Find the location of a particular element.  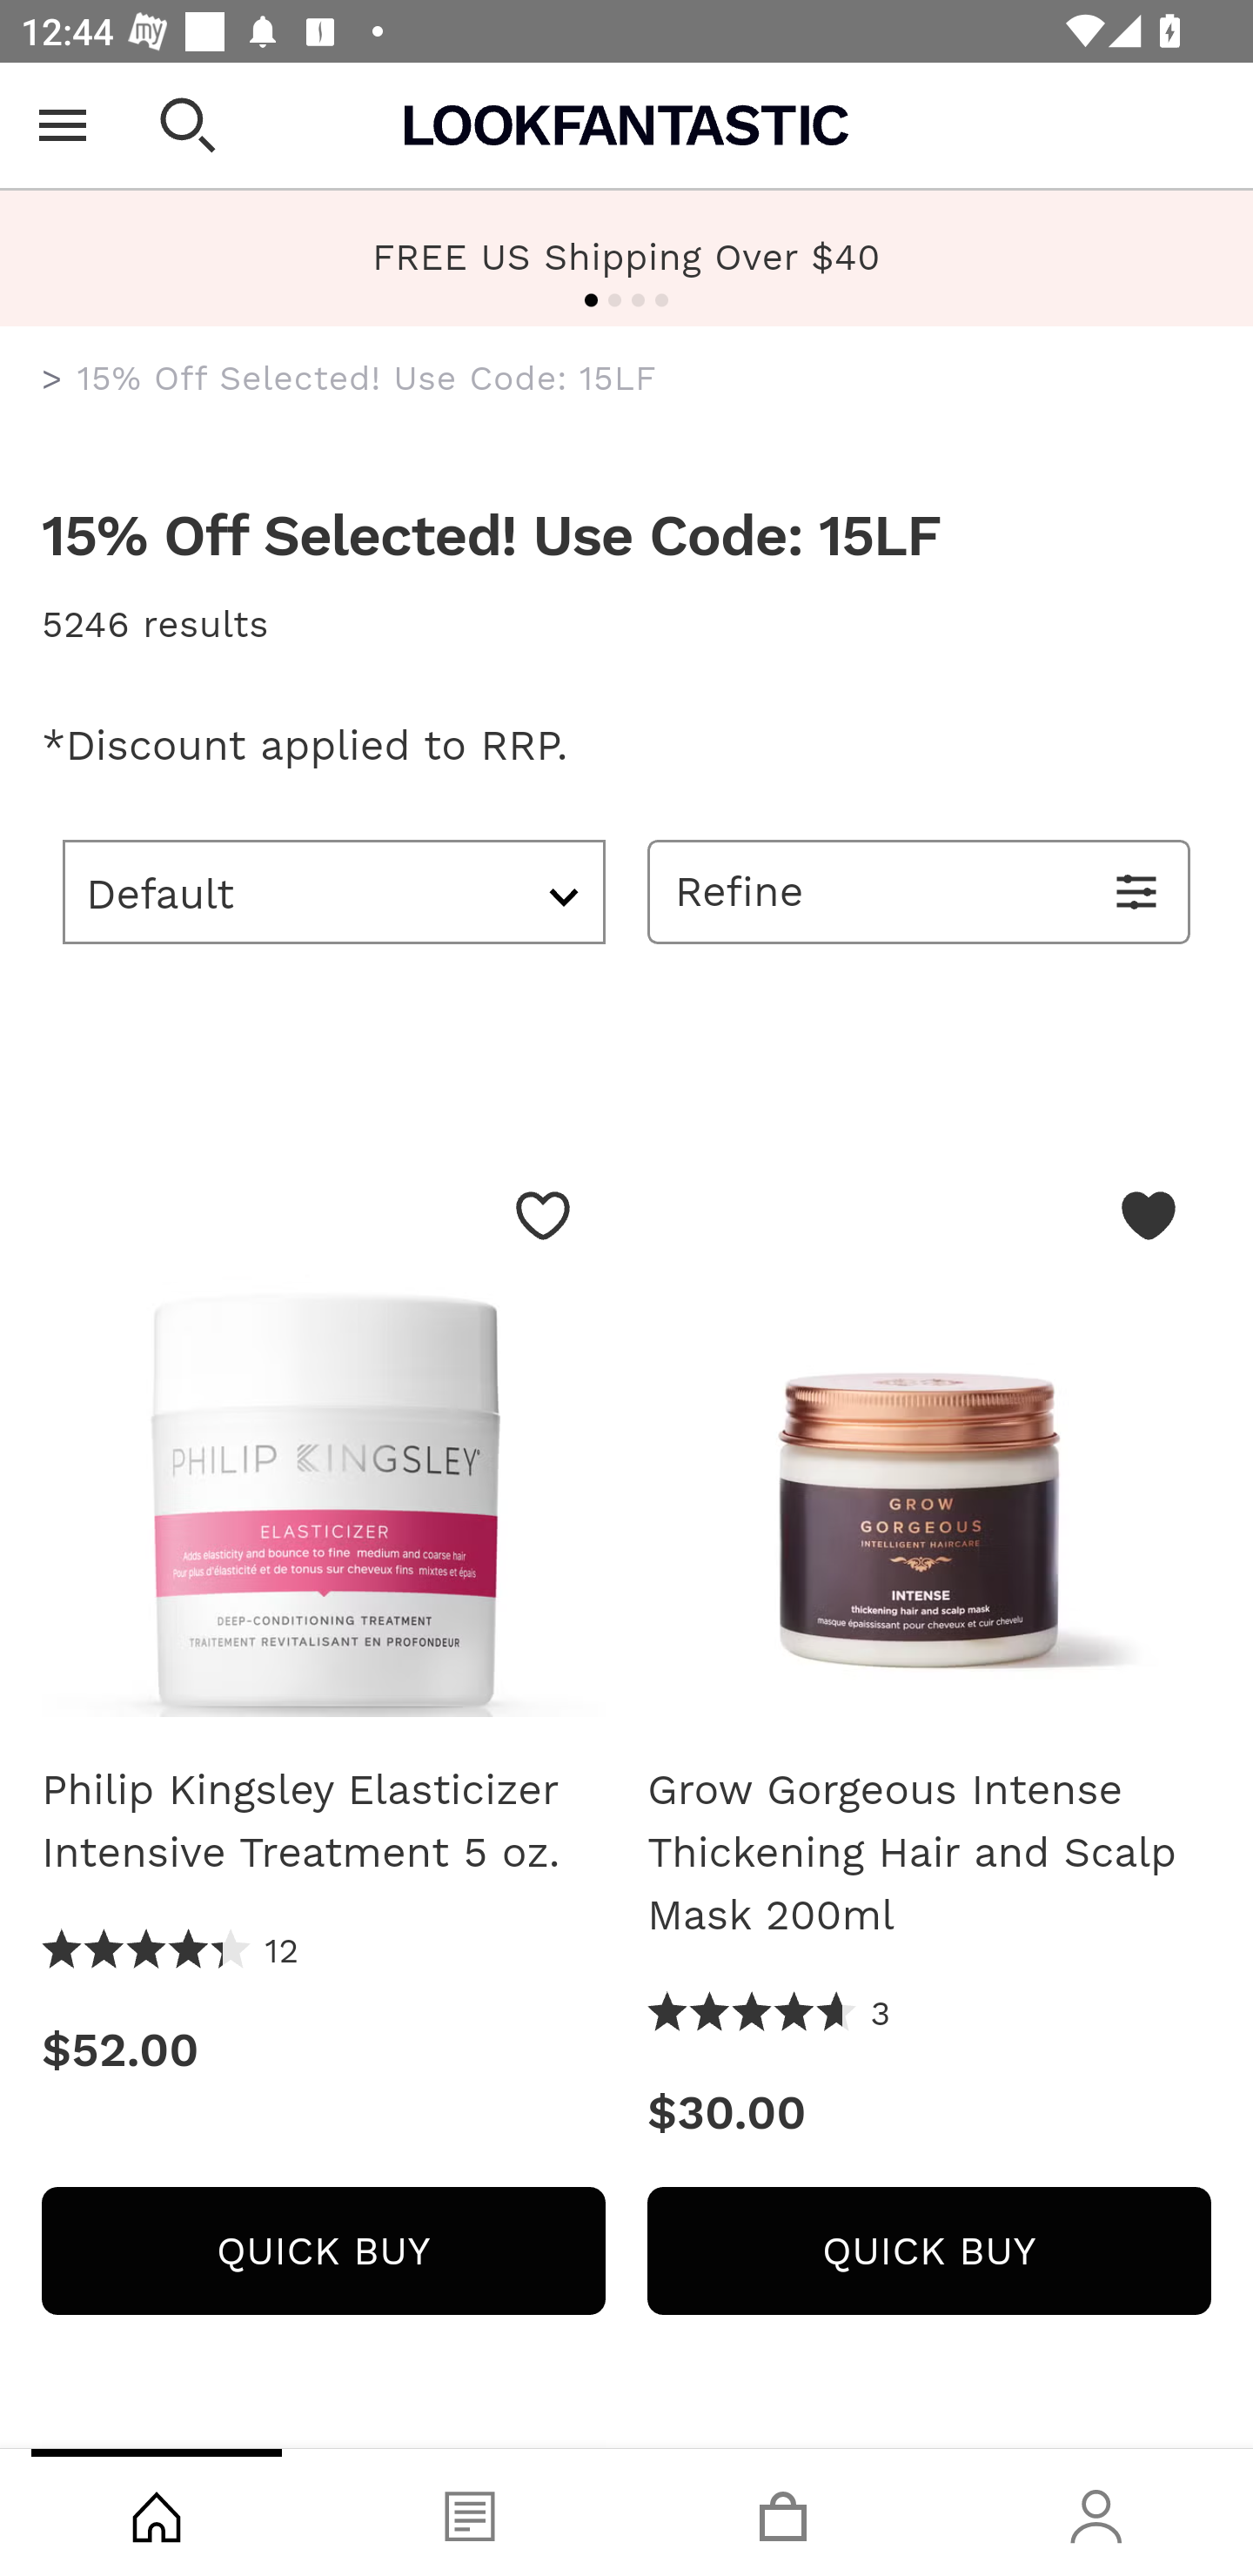

FREE US Shipping Over $40 is located at coordinates (626, 256).